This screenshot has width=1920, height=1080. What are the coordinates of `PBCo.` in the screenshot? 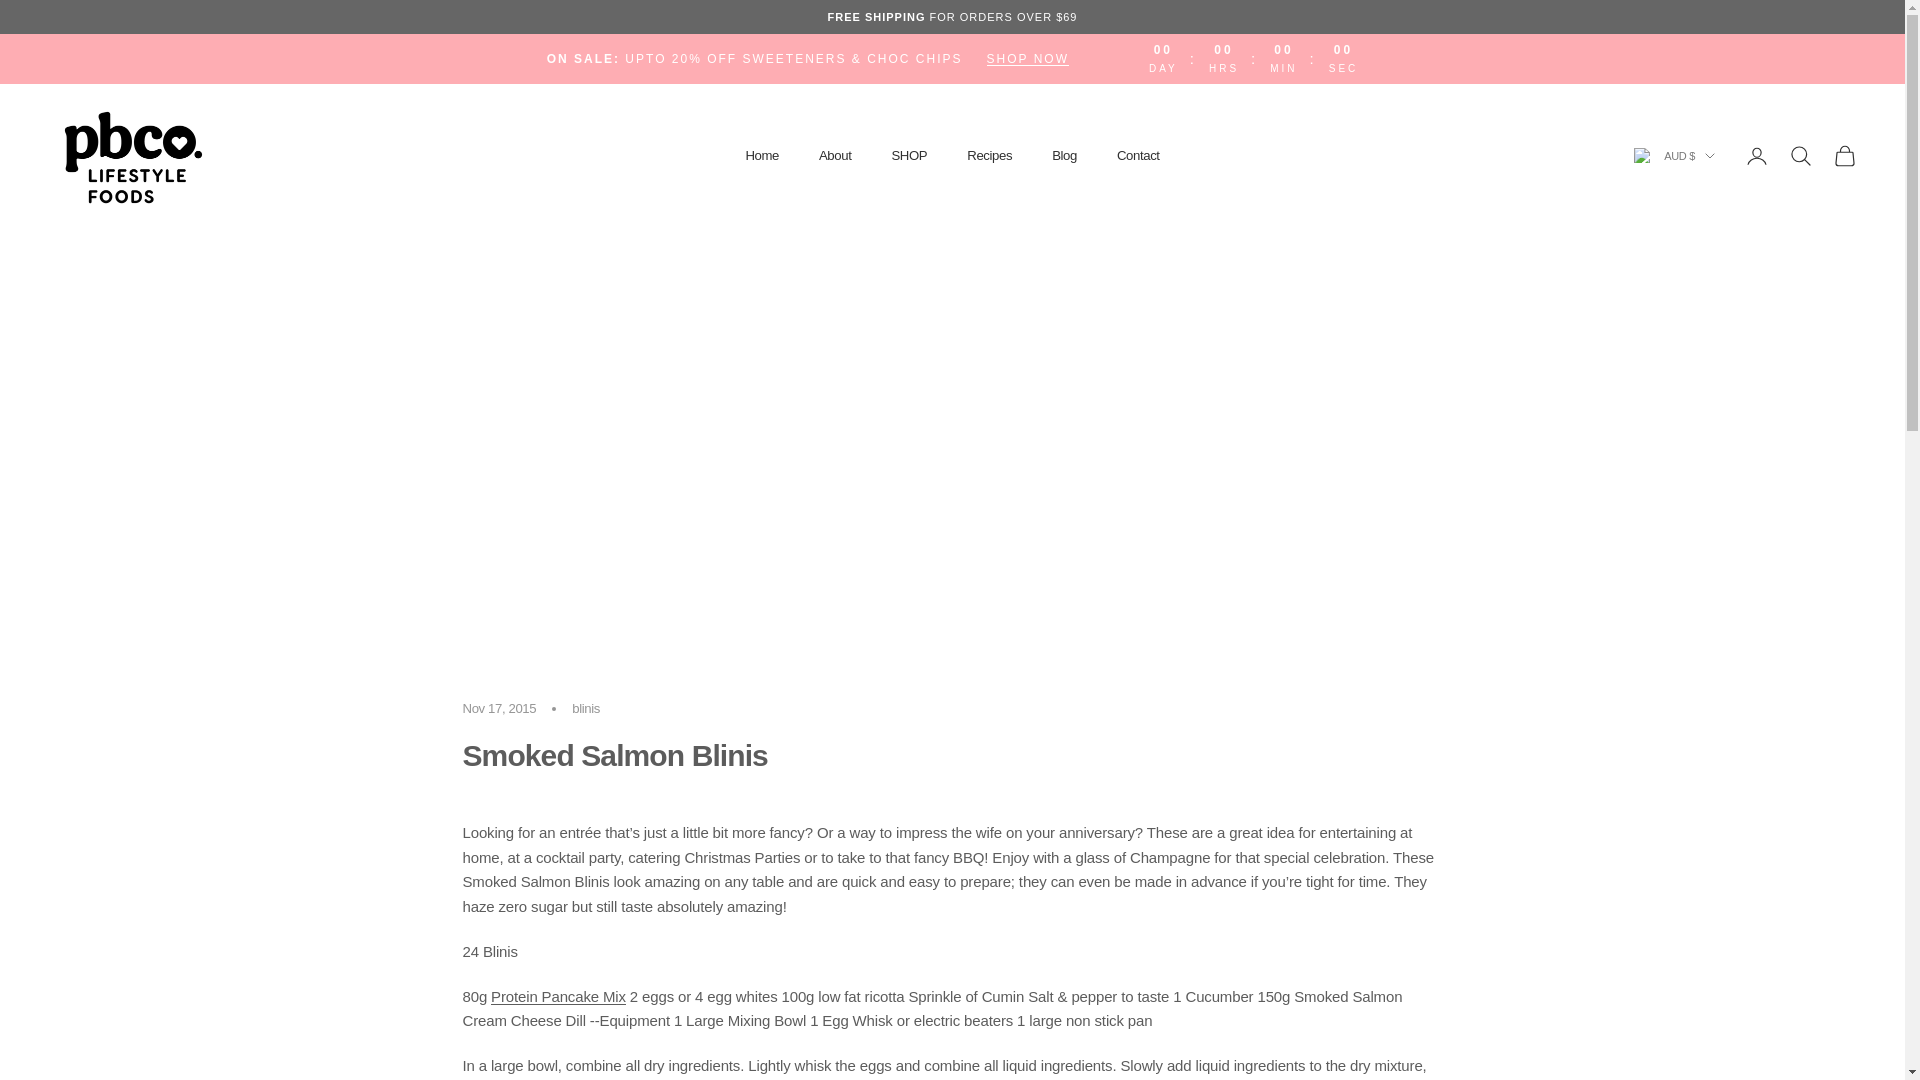 It's located at (130, 155).